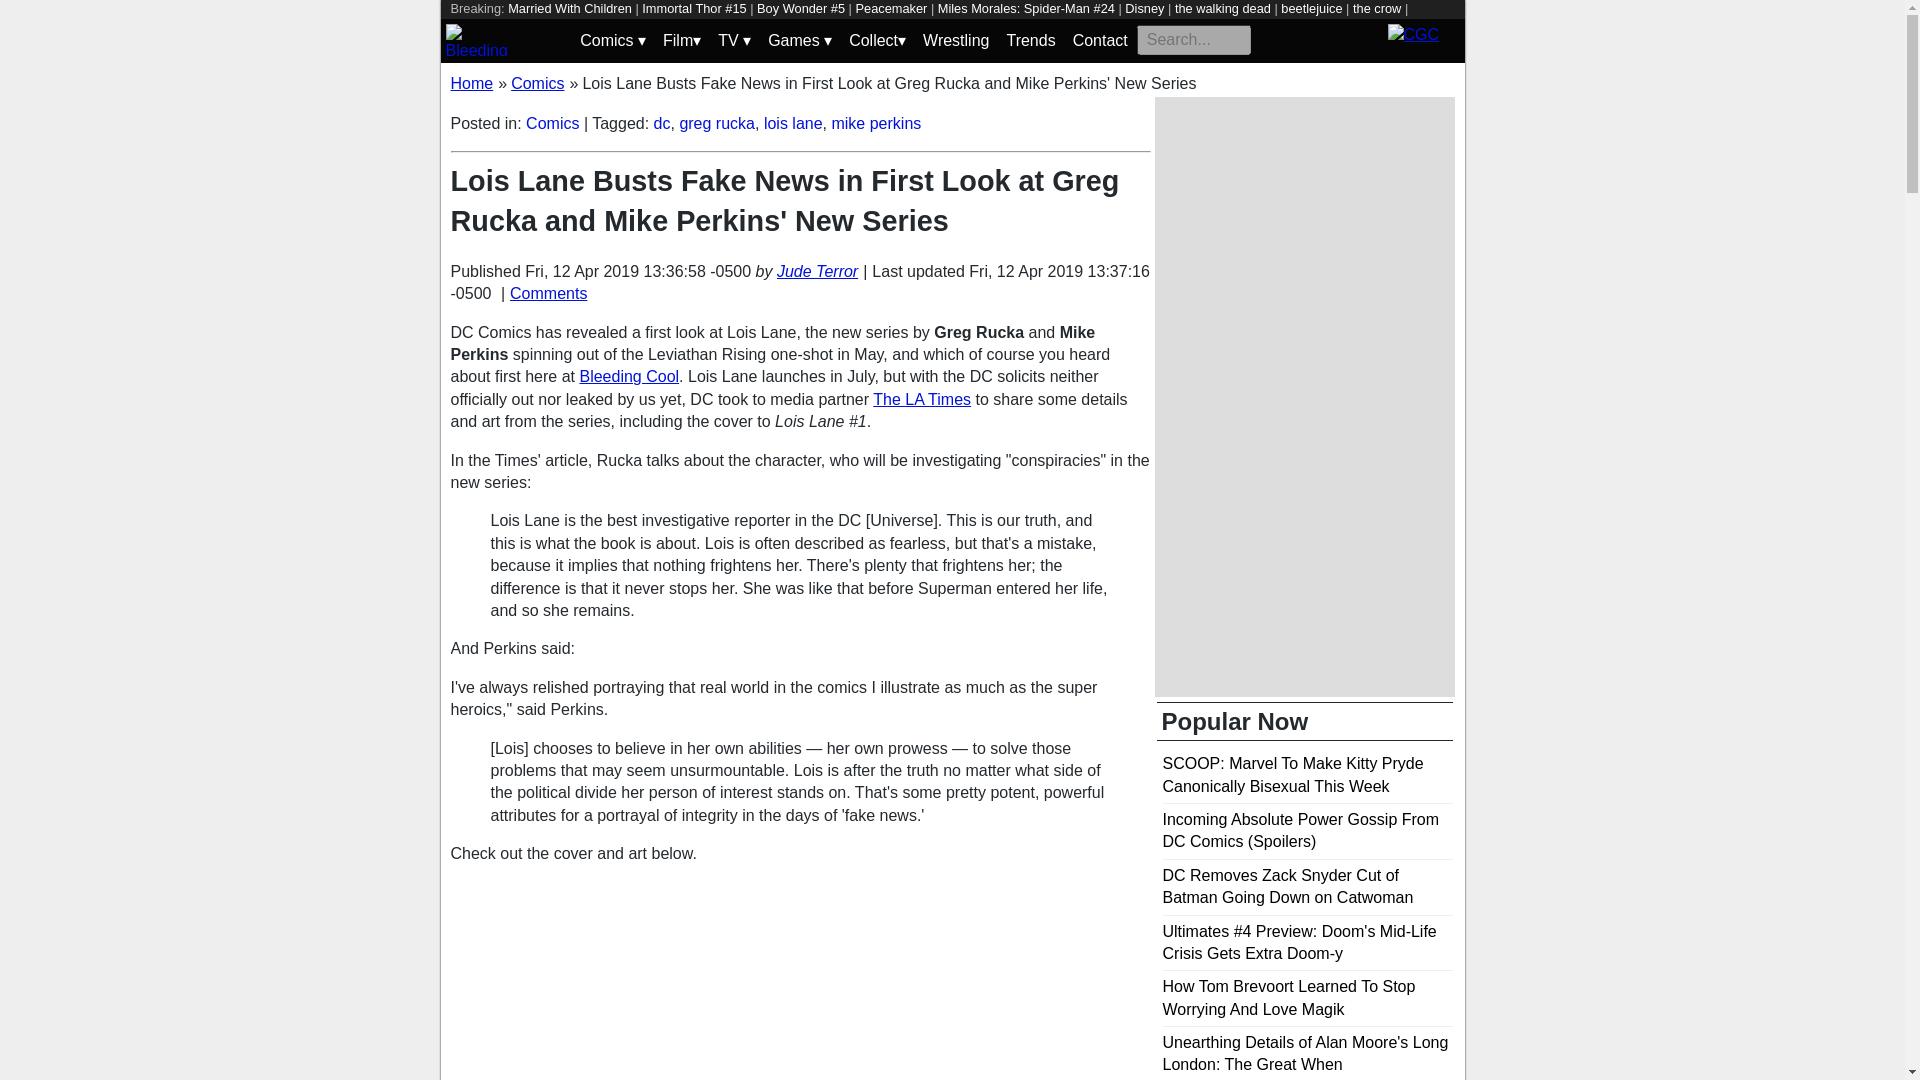  I want to click on Reacher, so click(774, 26).